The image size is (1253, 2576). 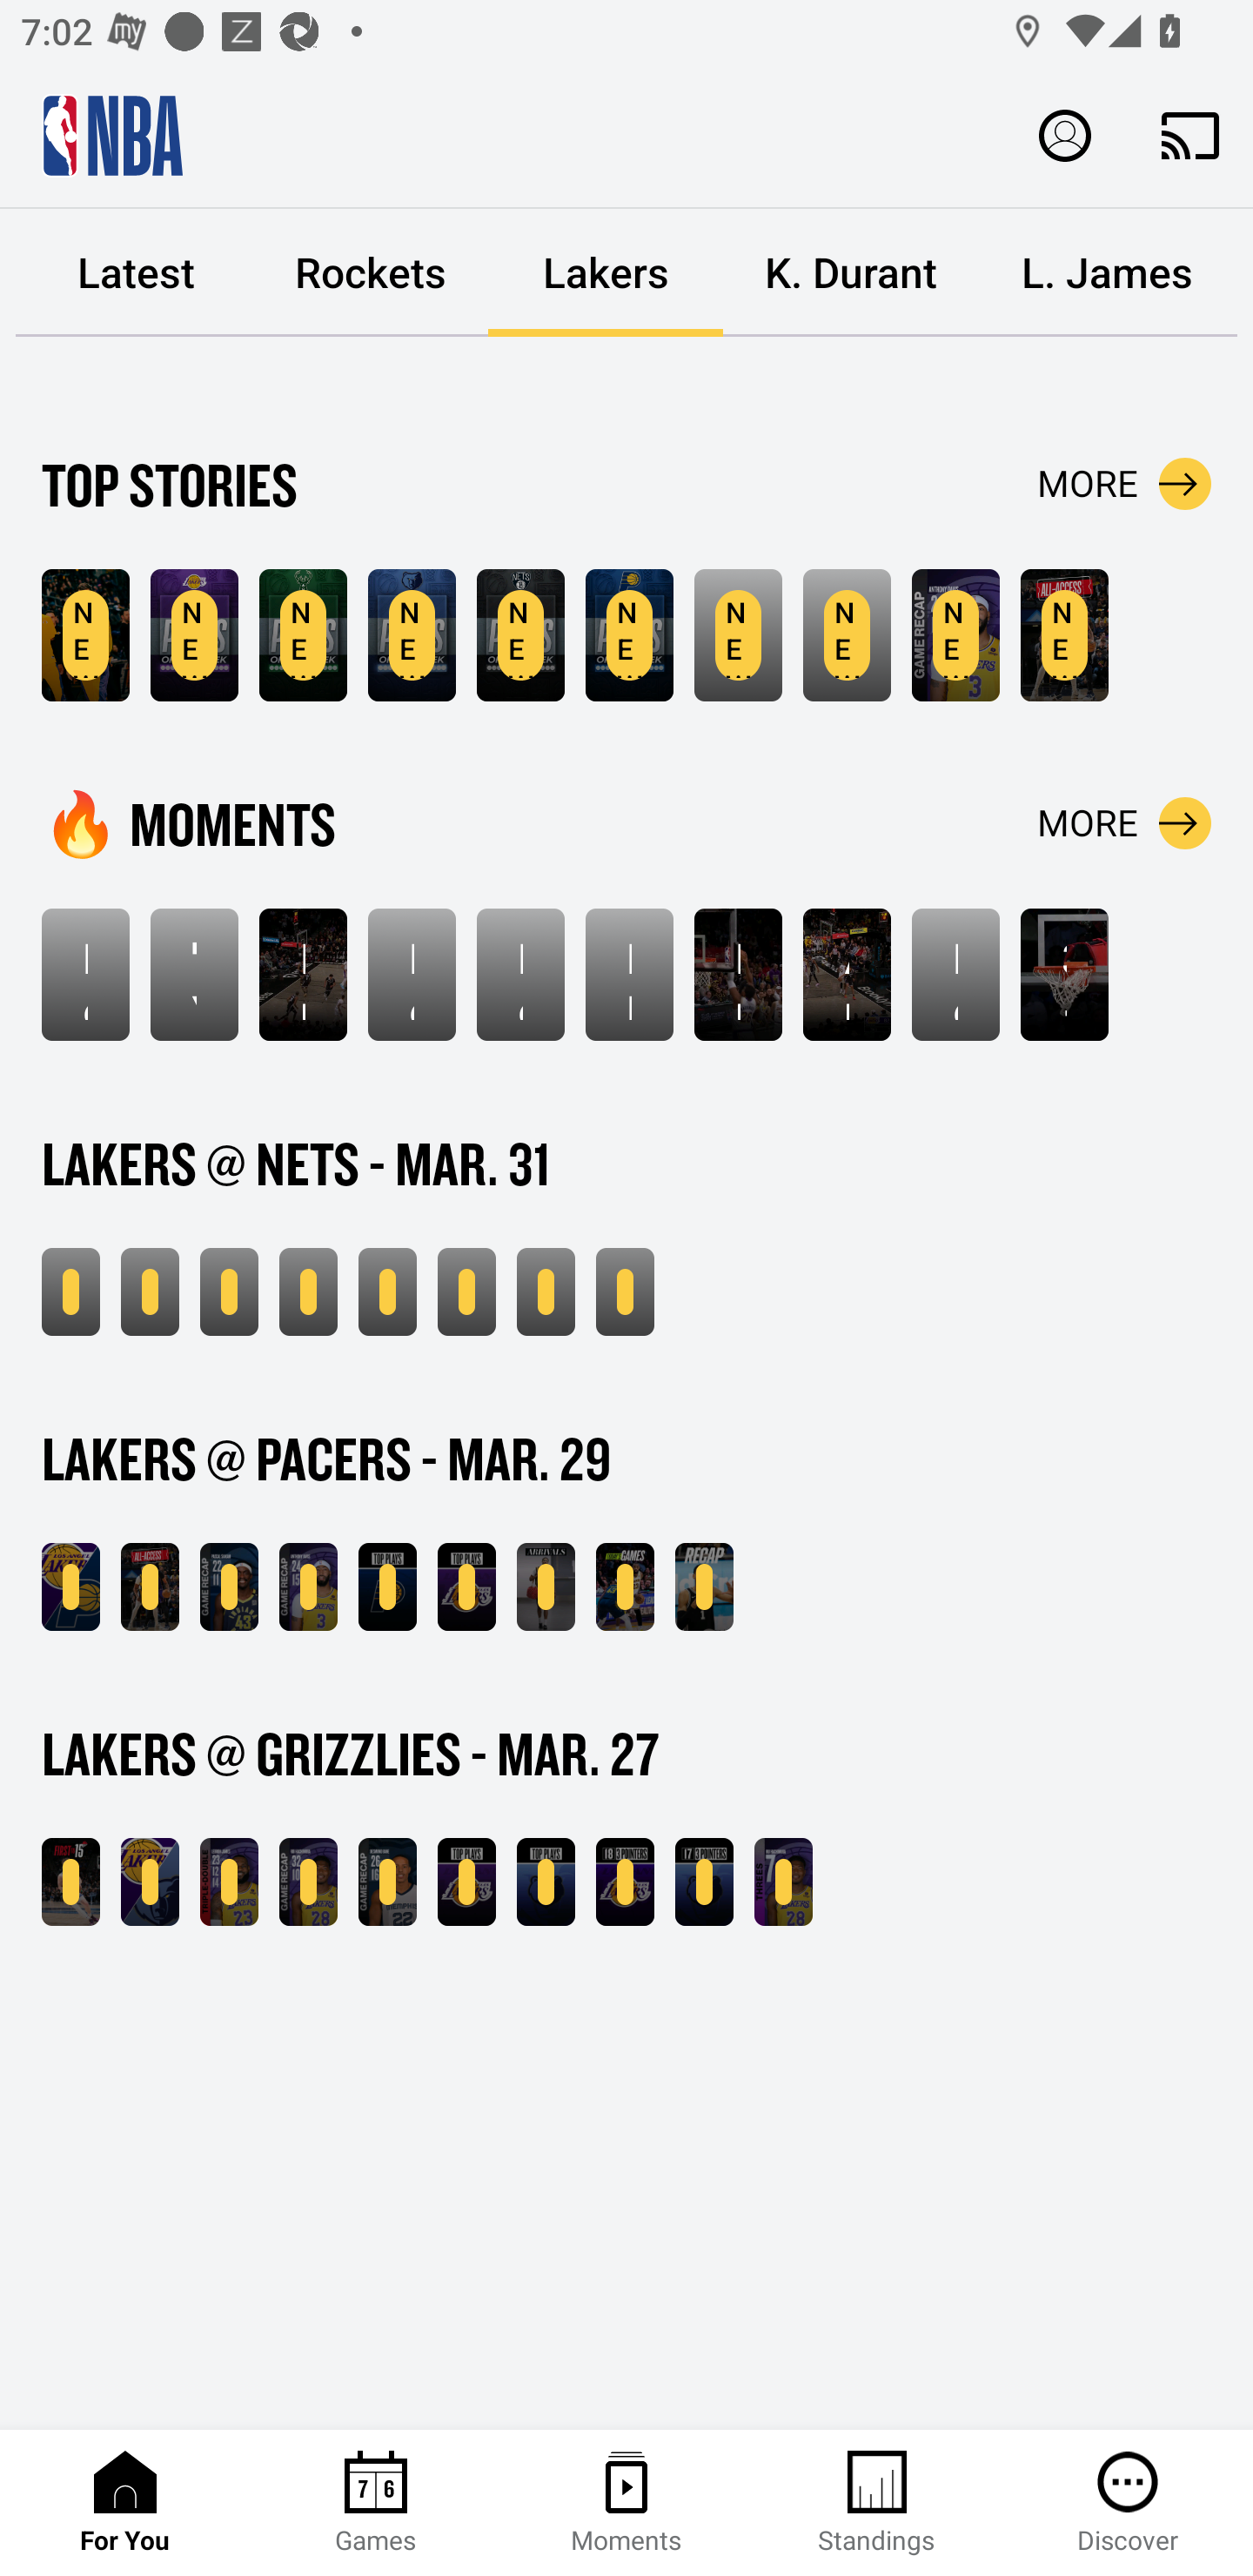 What do you see at coordinates (85, 975) in the screenshot?
I see `LeBron's 40-Point Explosion In 40 Seconds` at bounding box center [85, 975].